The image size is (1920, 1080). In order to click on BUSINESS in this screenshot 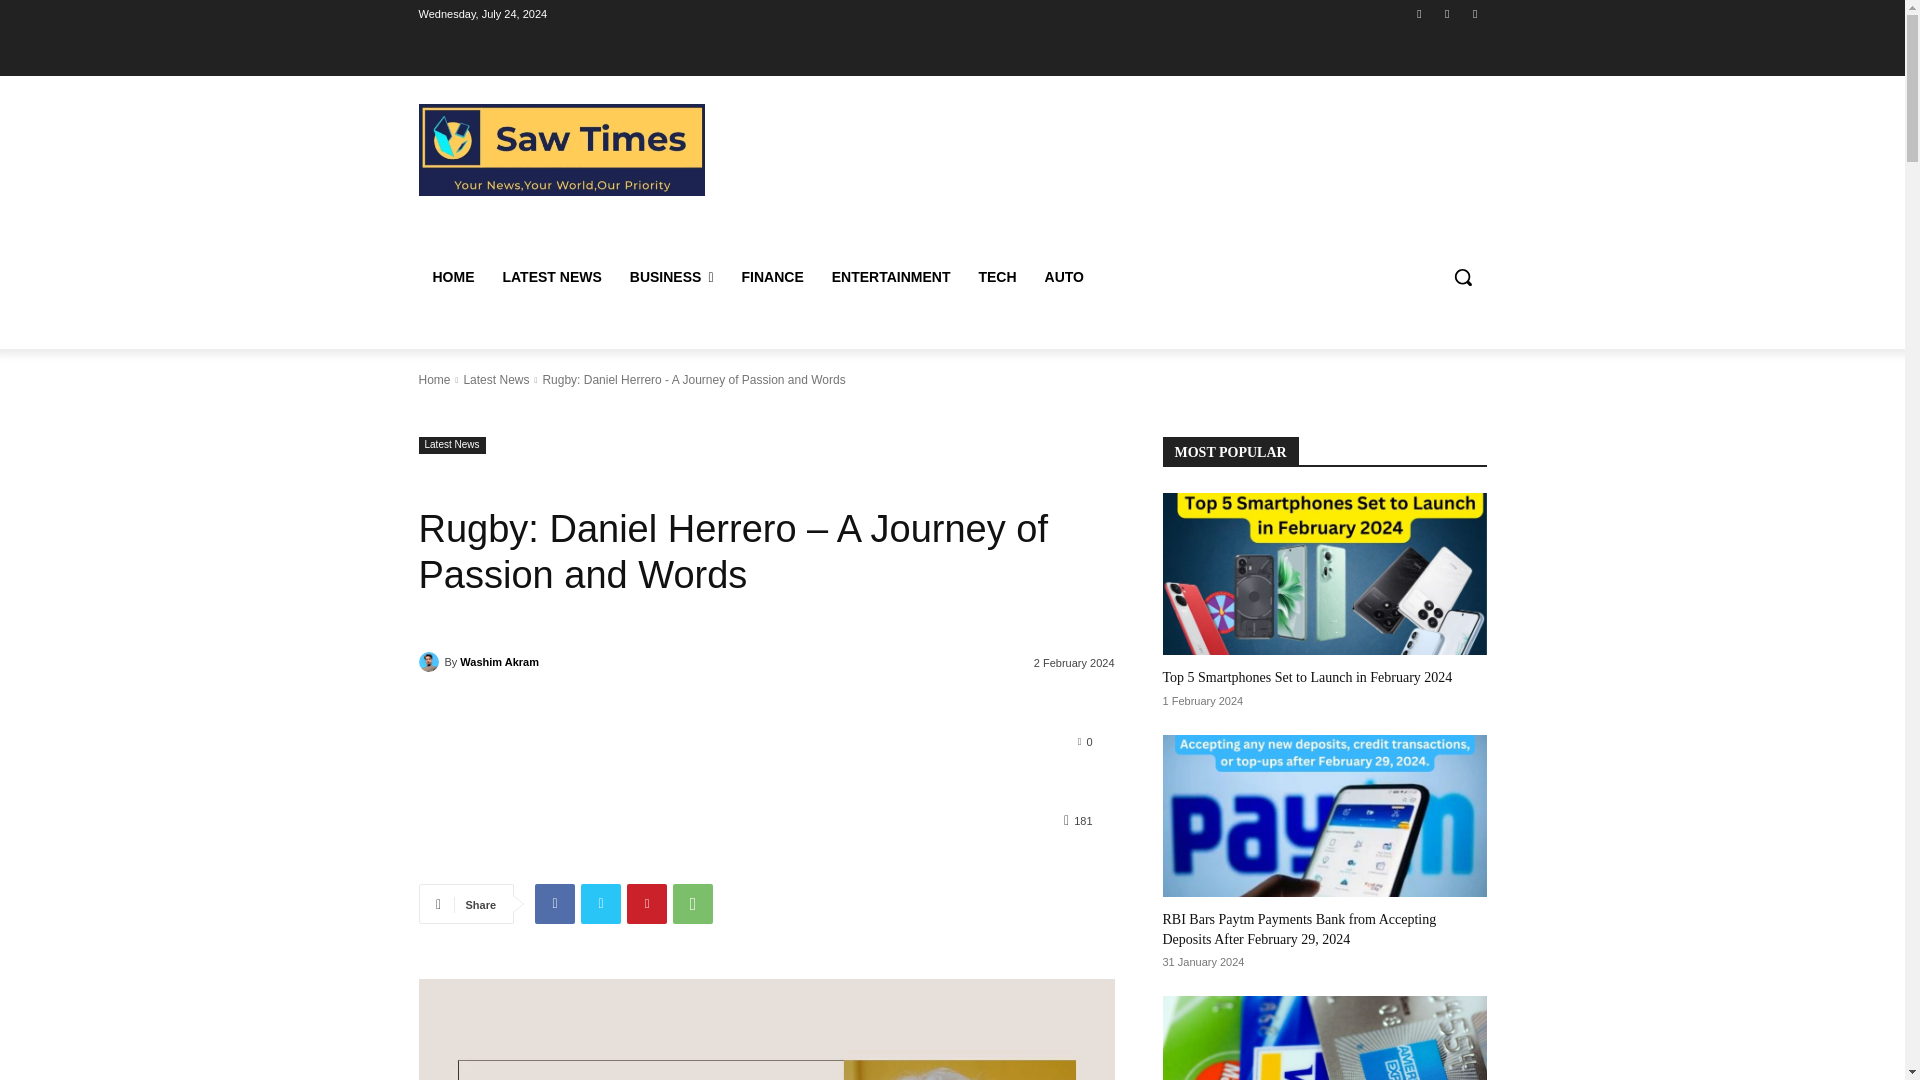, I will do `click(672, 276)`.